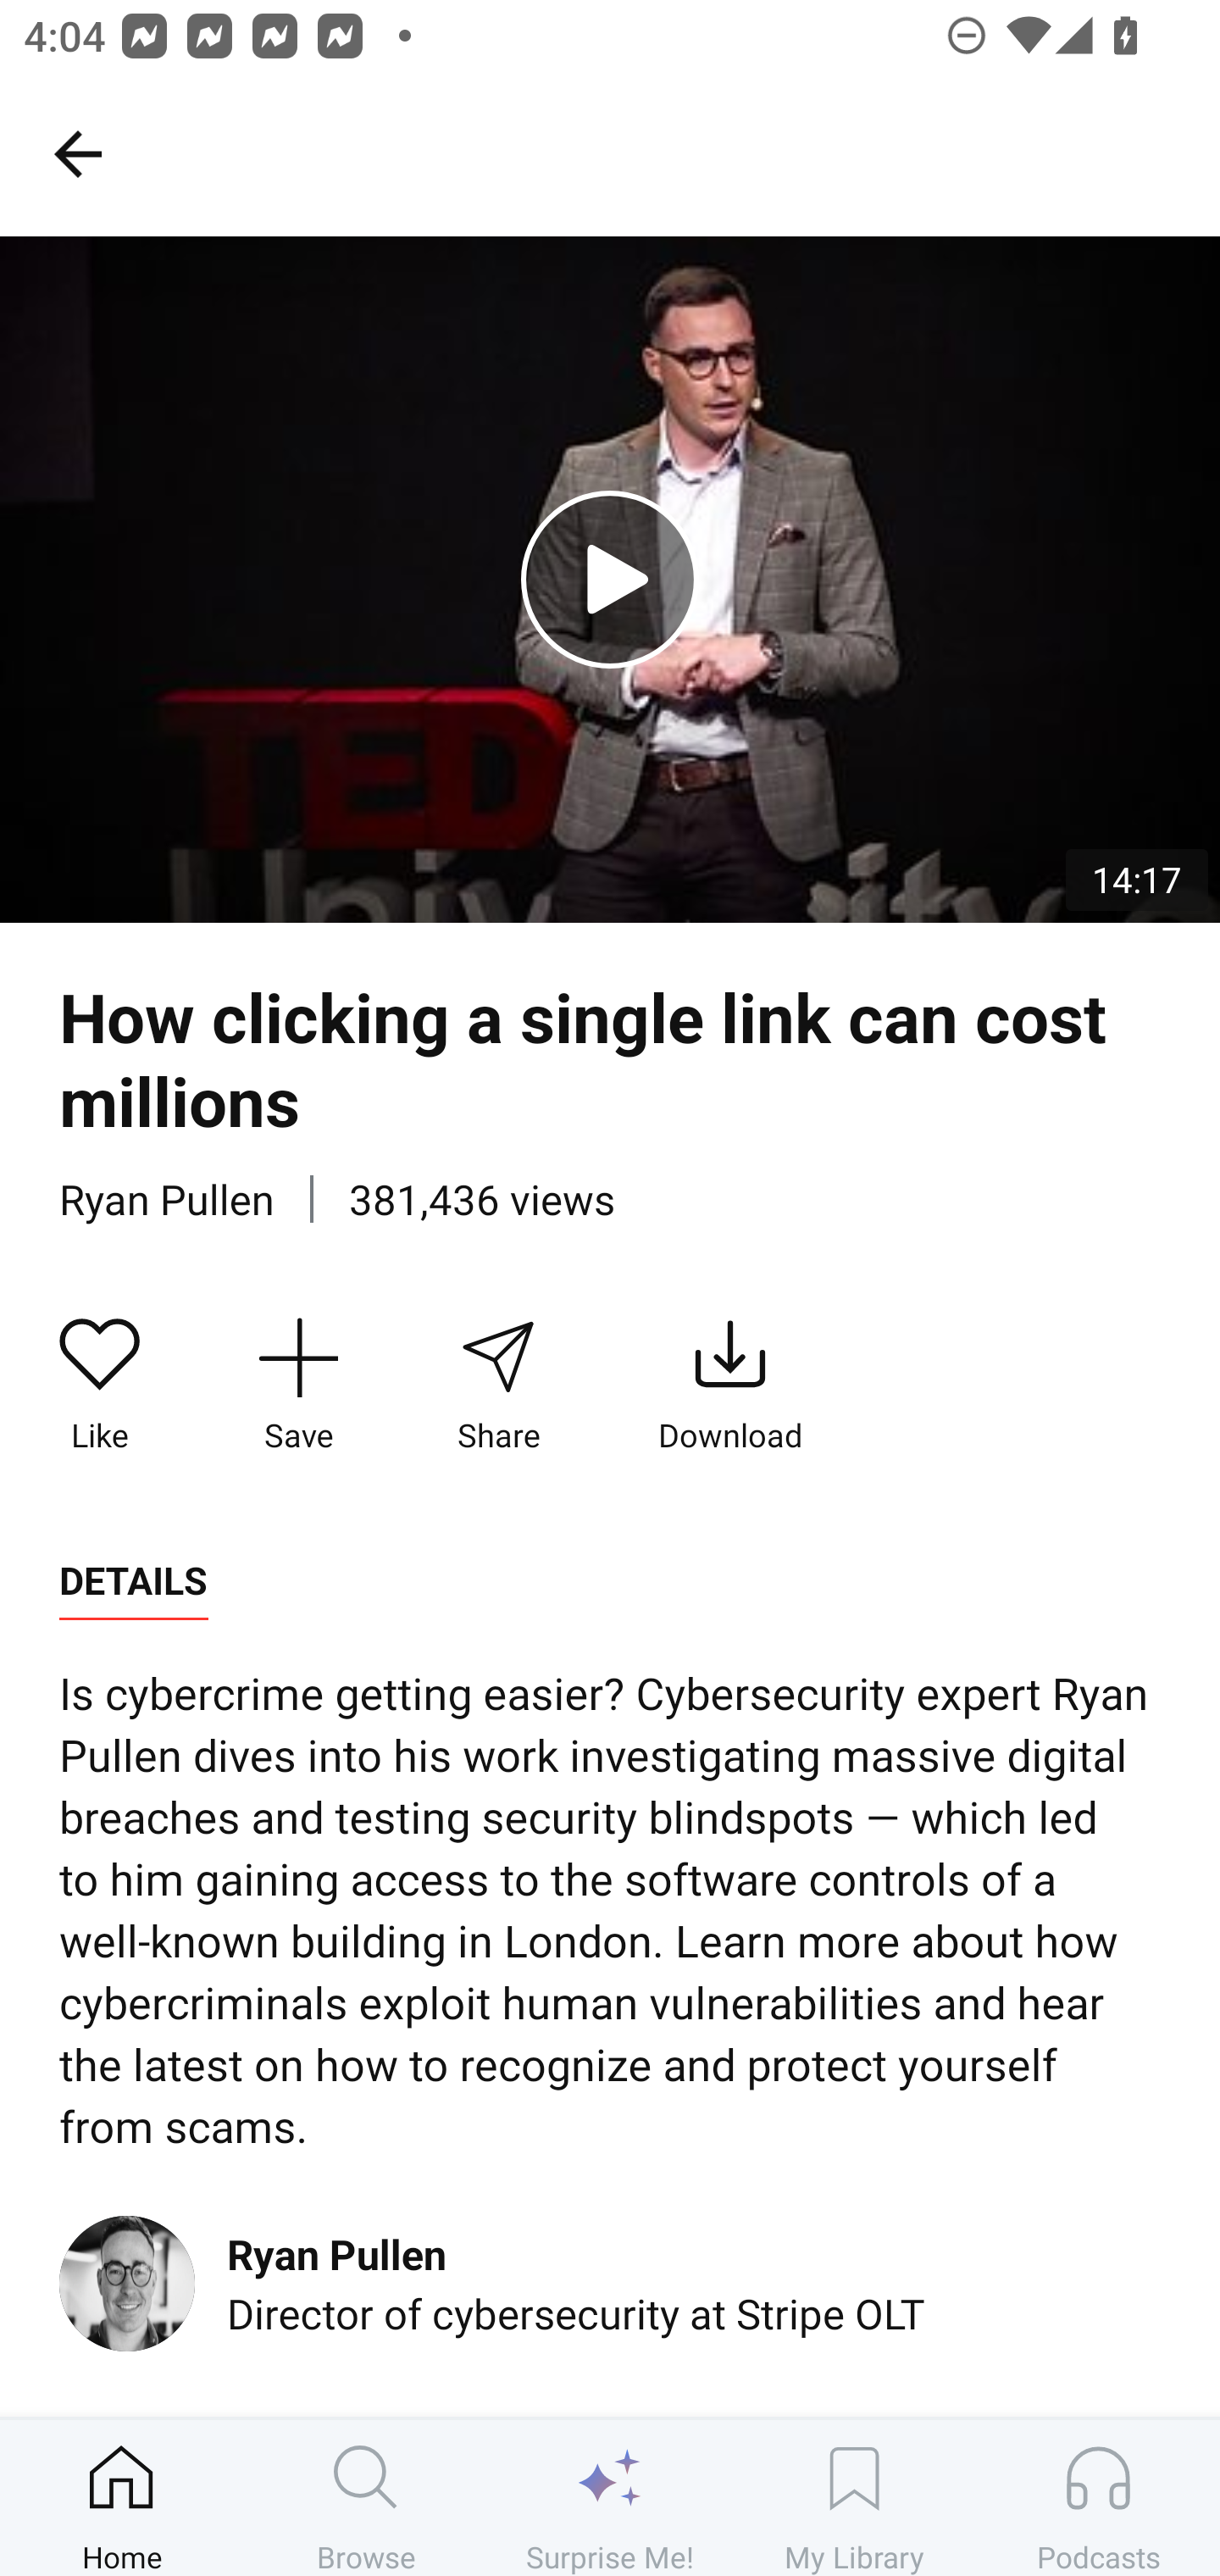 Image resolution: width=1220 pixels, height=2576 pixels. What do you see at coordinates (1098, 2497) in the screenshot?
I see `Podcasts` at bounding box center [1098, 2497].